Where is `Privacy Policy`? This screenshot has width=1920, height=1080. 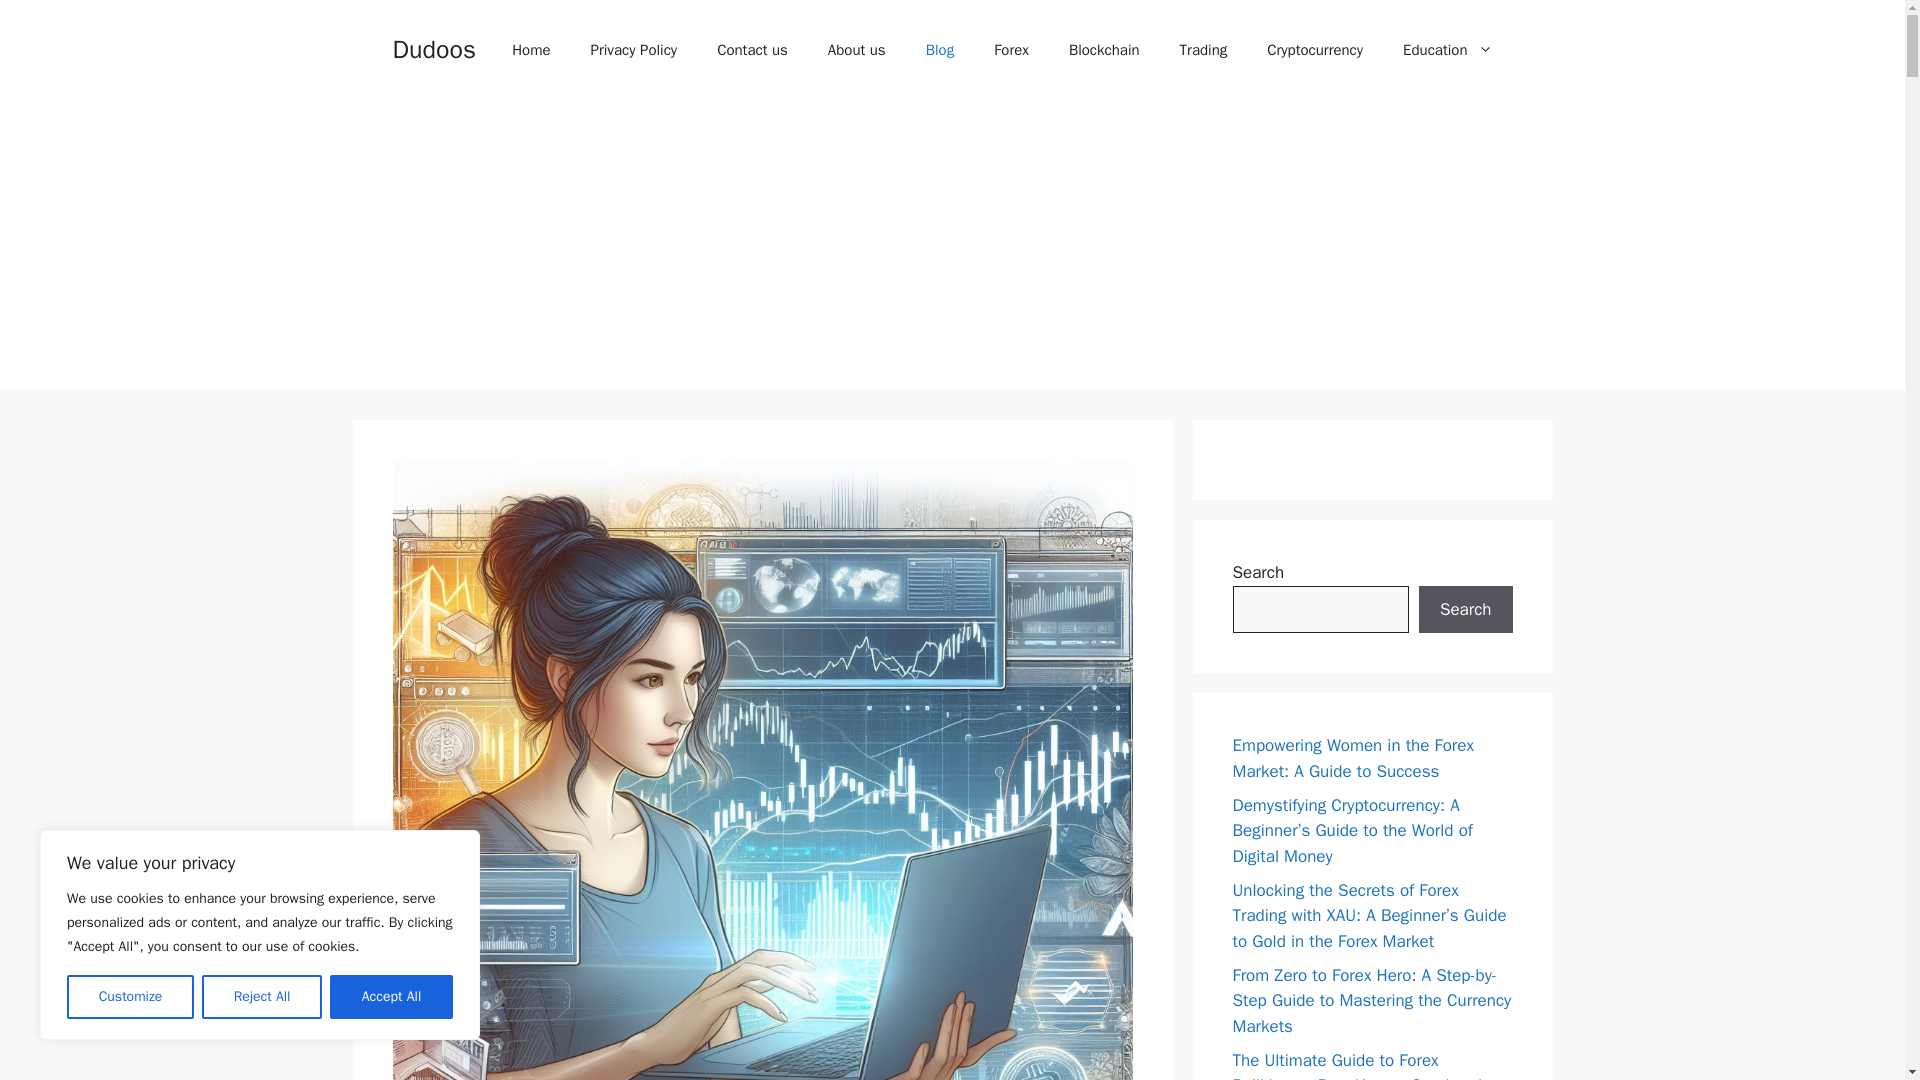
Privacy Policy is located at coordinates (634, 50).